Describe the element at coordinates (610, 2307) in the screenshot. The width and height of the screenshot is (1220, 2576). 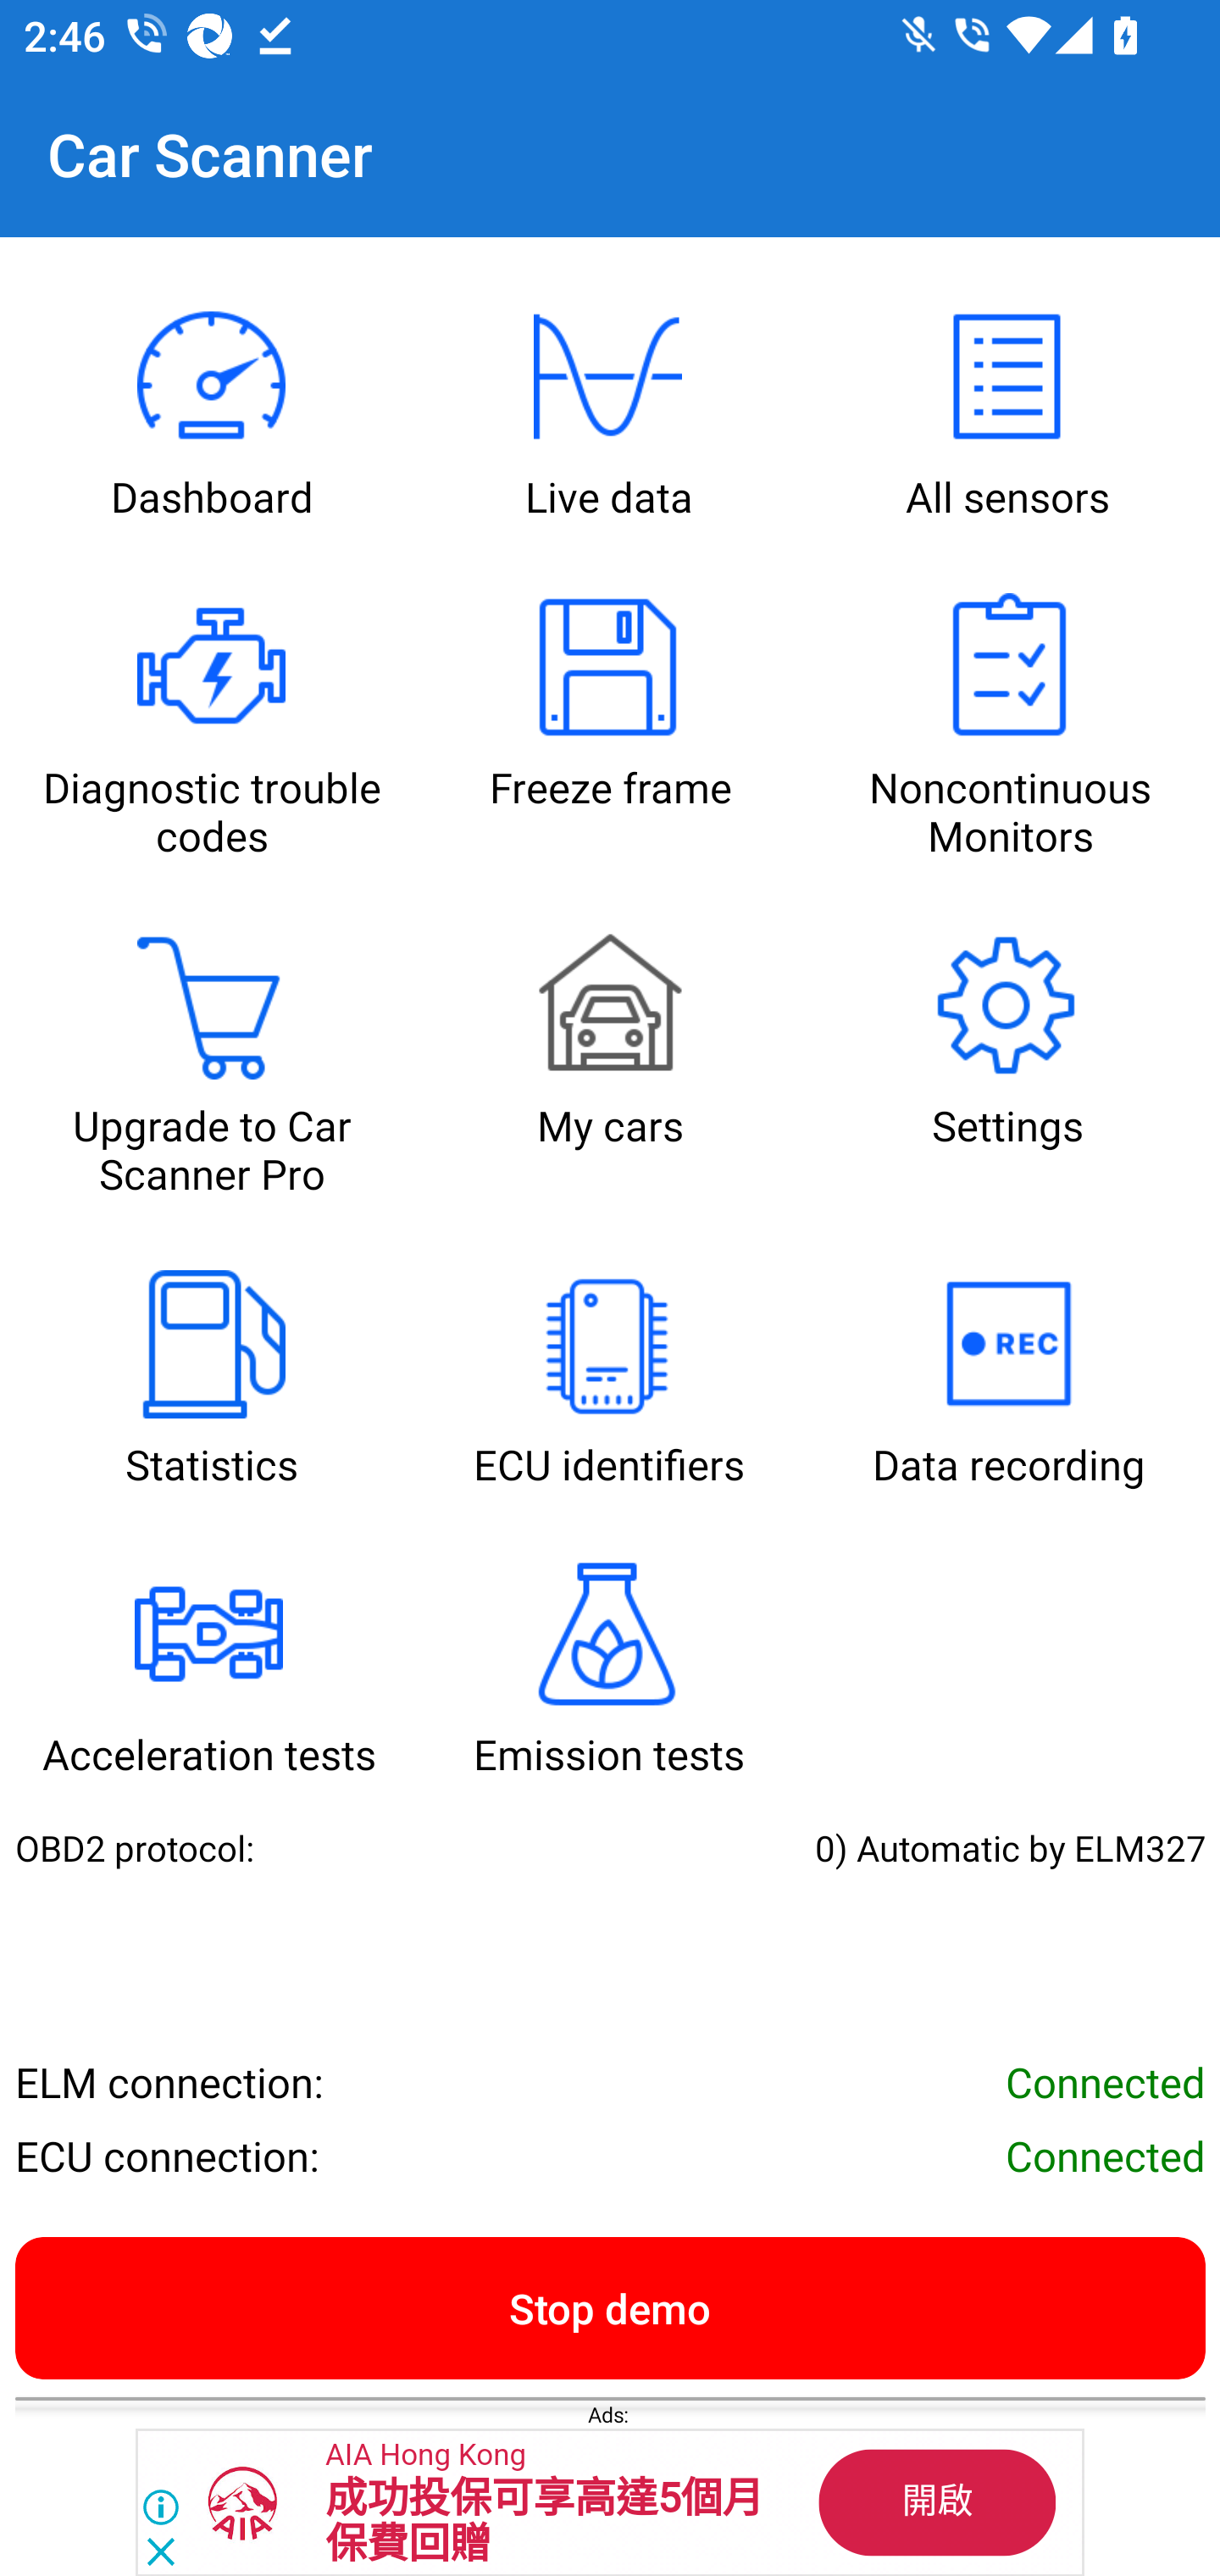
I see `Stop demo` at that location.